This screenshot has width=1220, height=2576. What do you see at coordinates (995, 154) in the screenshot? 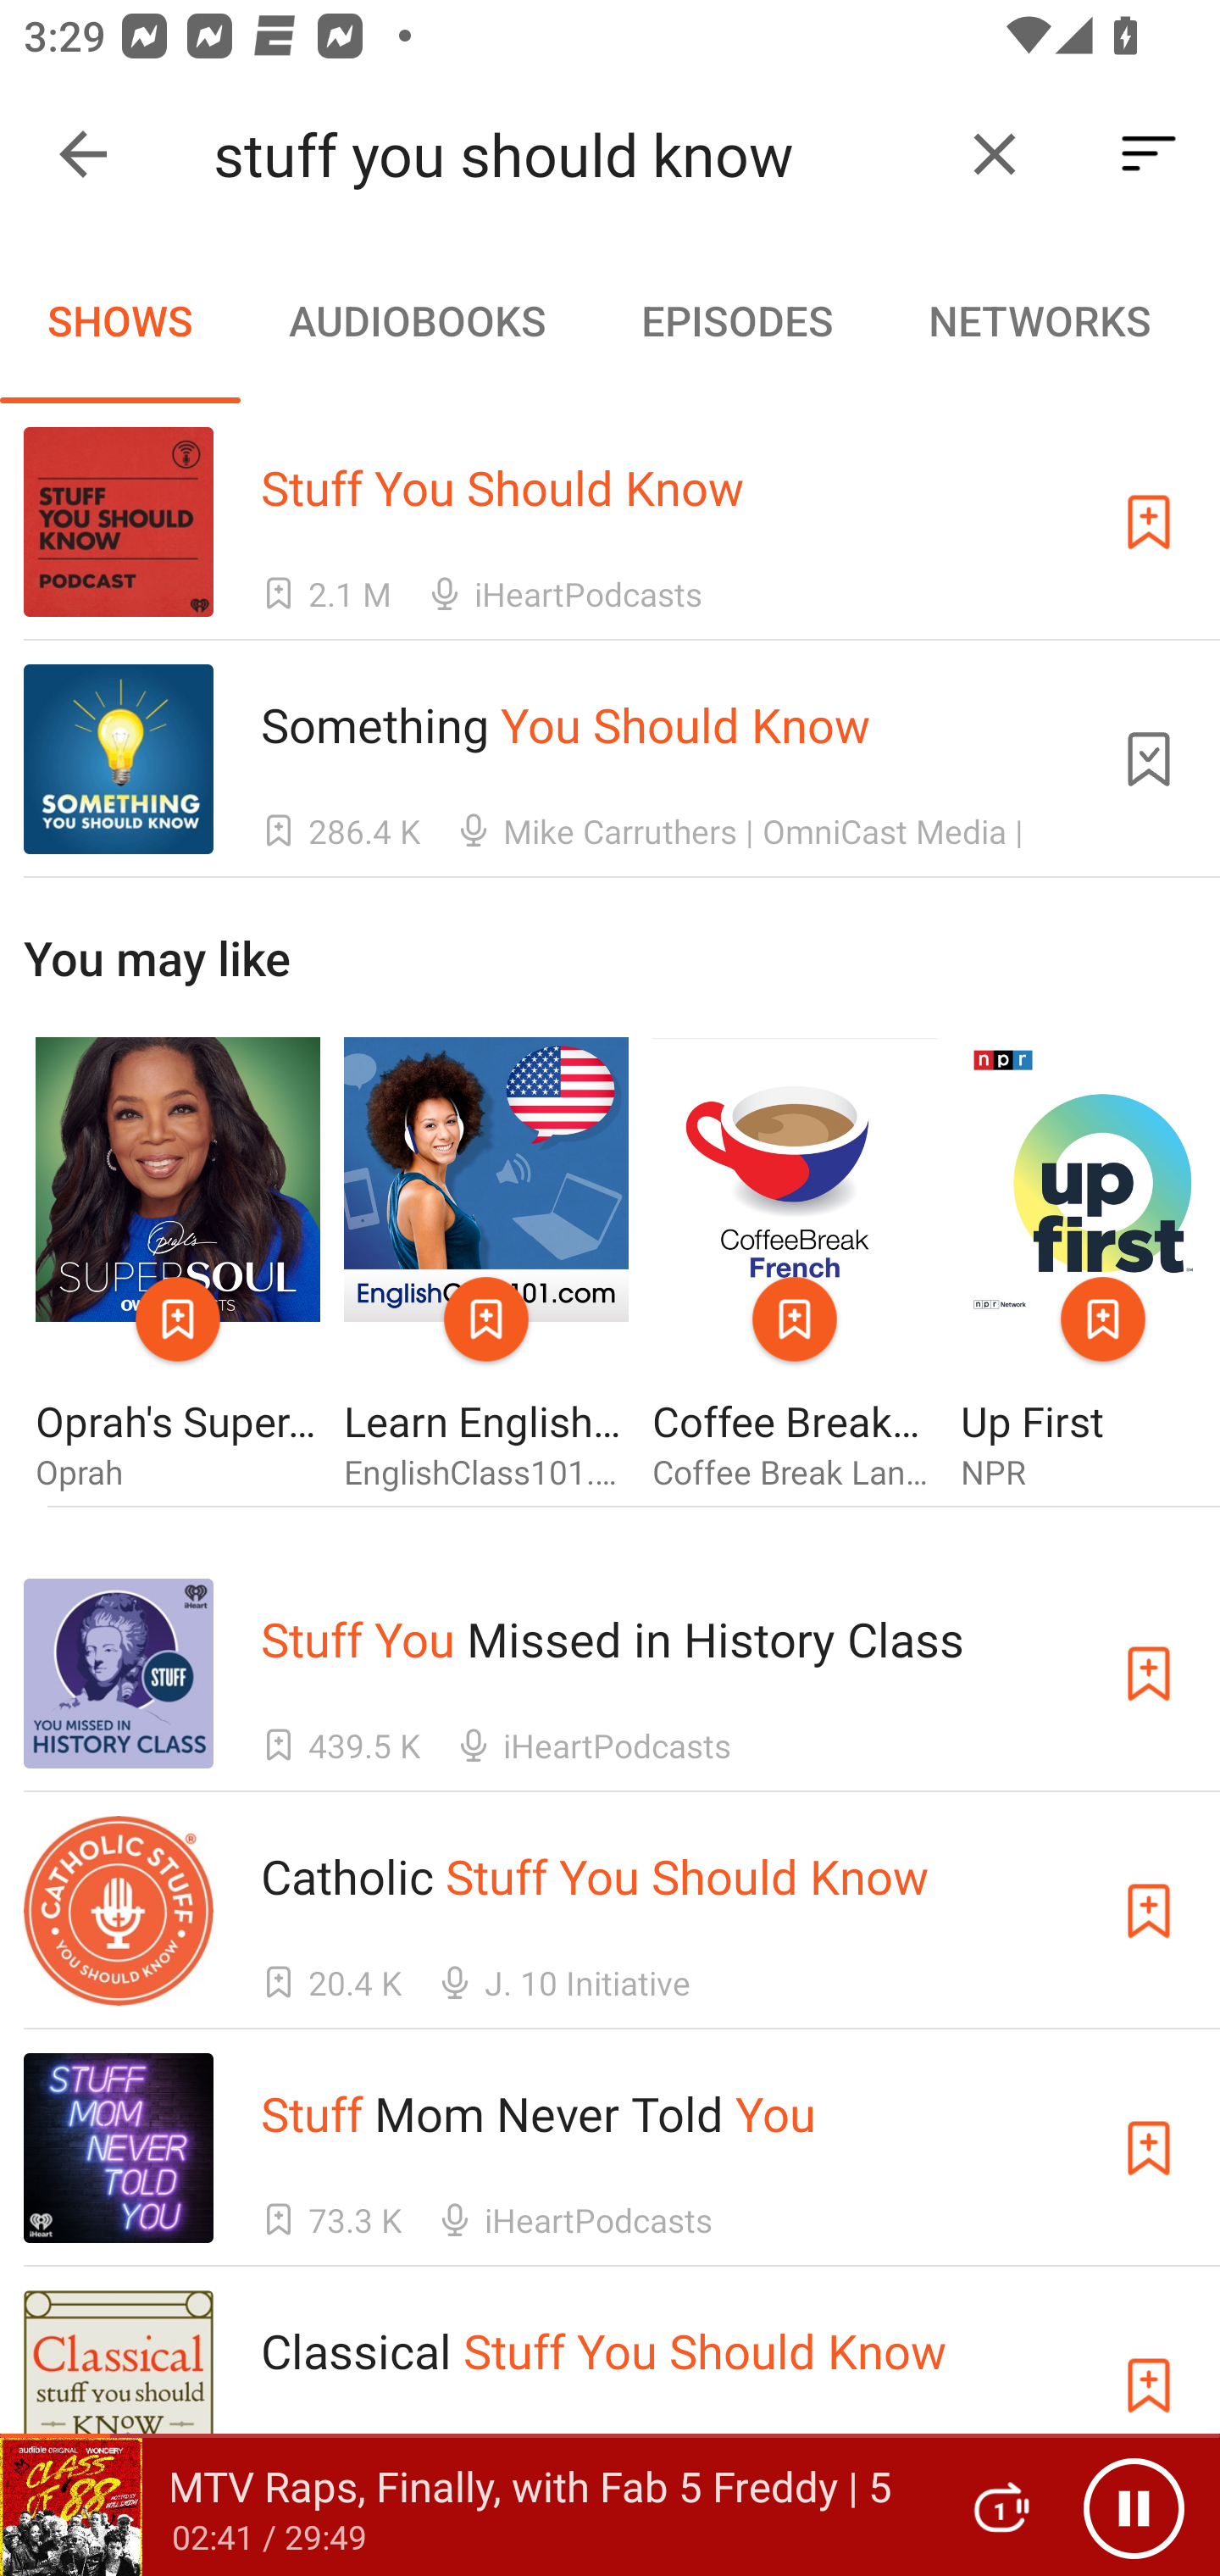
I see `Clear query` at bounding box center [995, 154].